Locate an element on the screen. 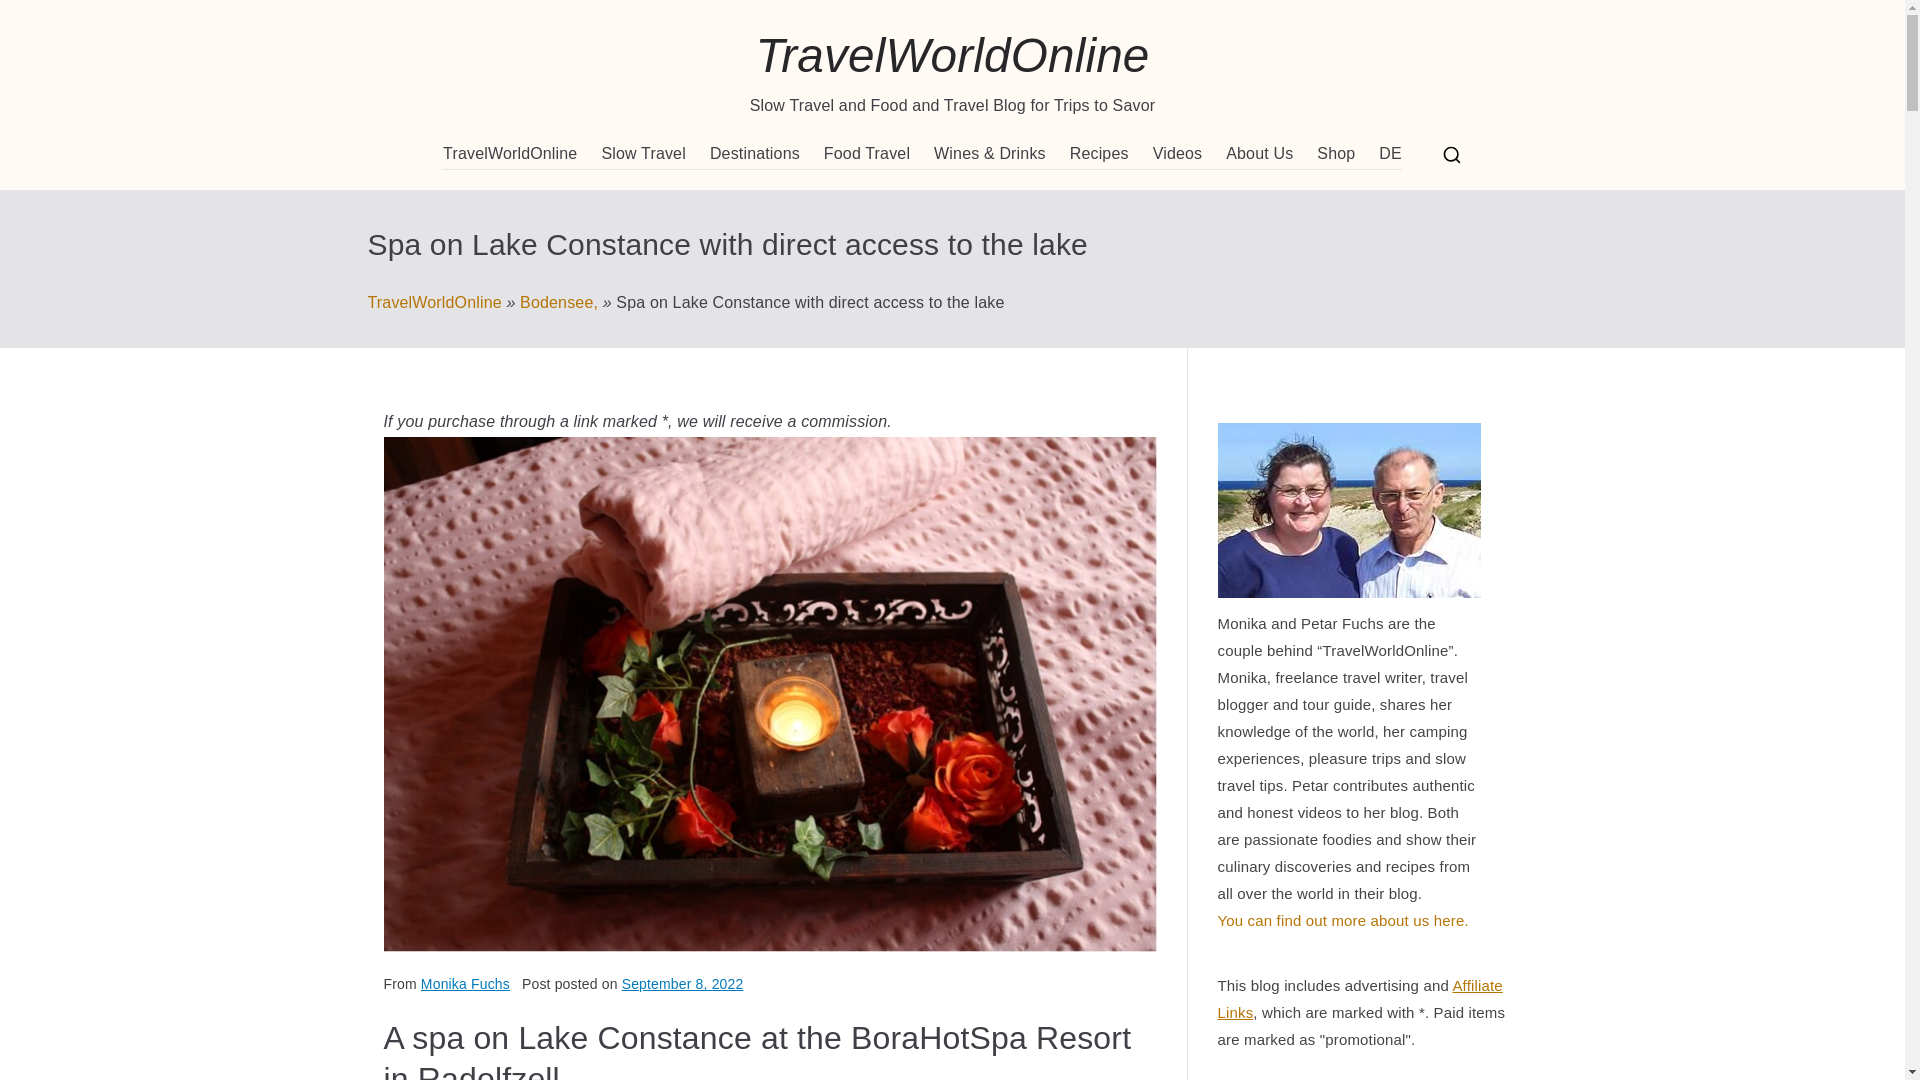 Image resolution: width=1920 pixels, height=1080 pixels. TravelWorldOnline is located at coordinates (434, 302).